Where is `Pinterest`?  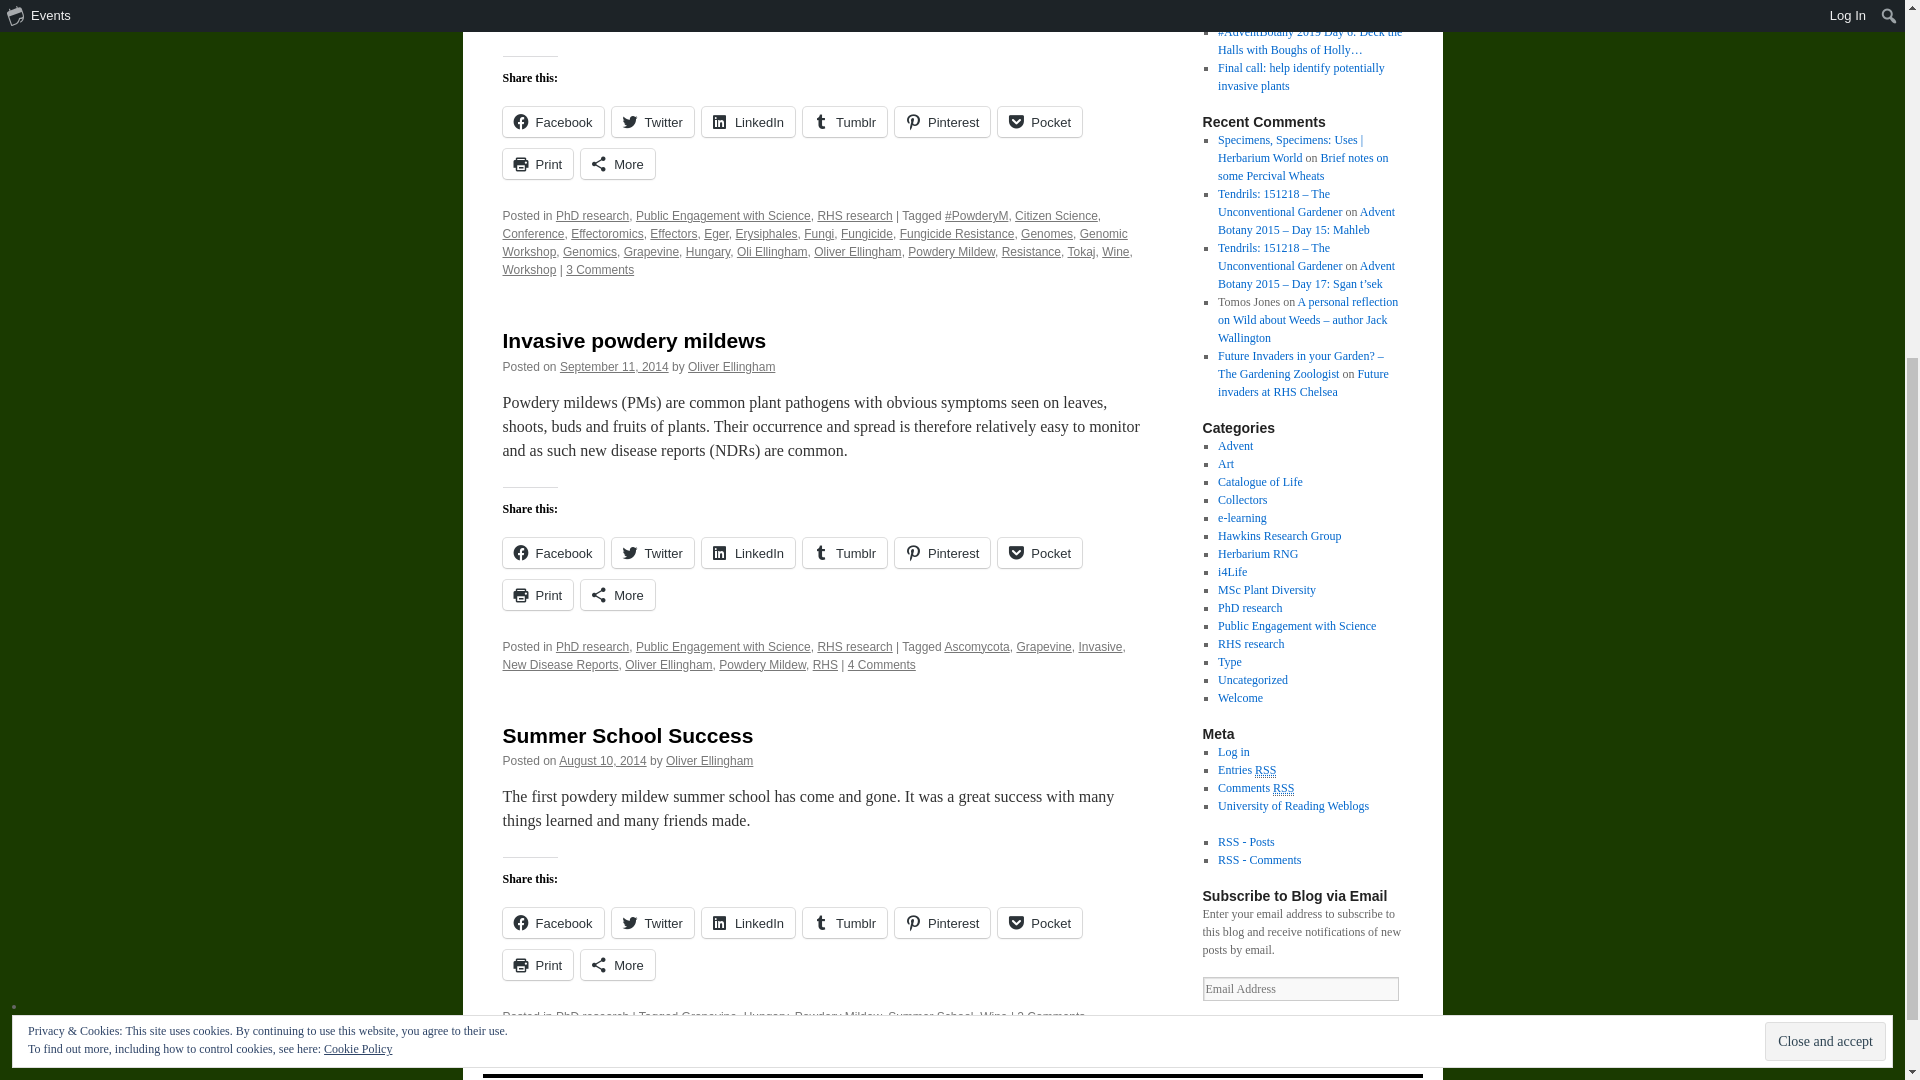 Pinterest is located at coordinates (942, 122).